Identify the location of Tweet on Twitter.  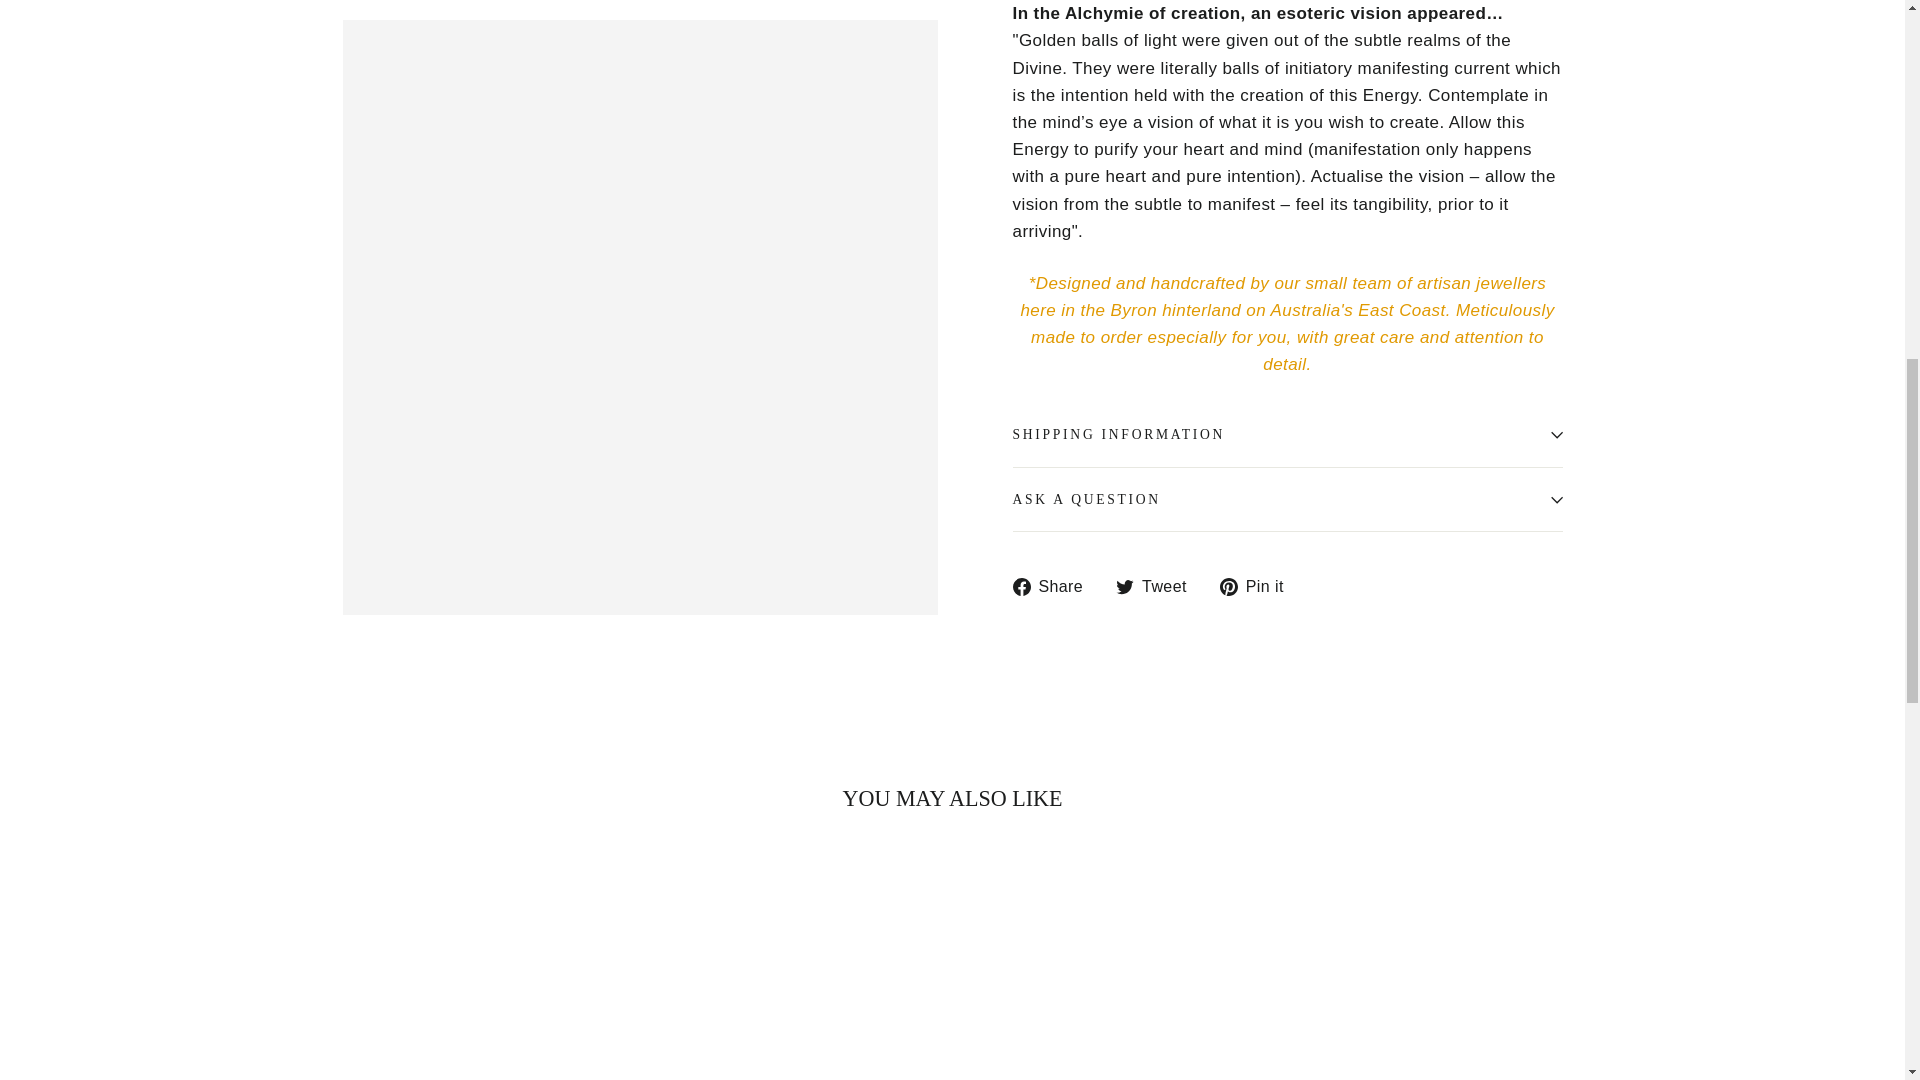
(1158, 586).